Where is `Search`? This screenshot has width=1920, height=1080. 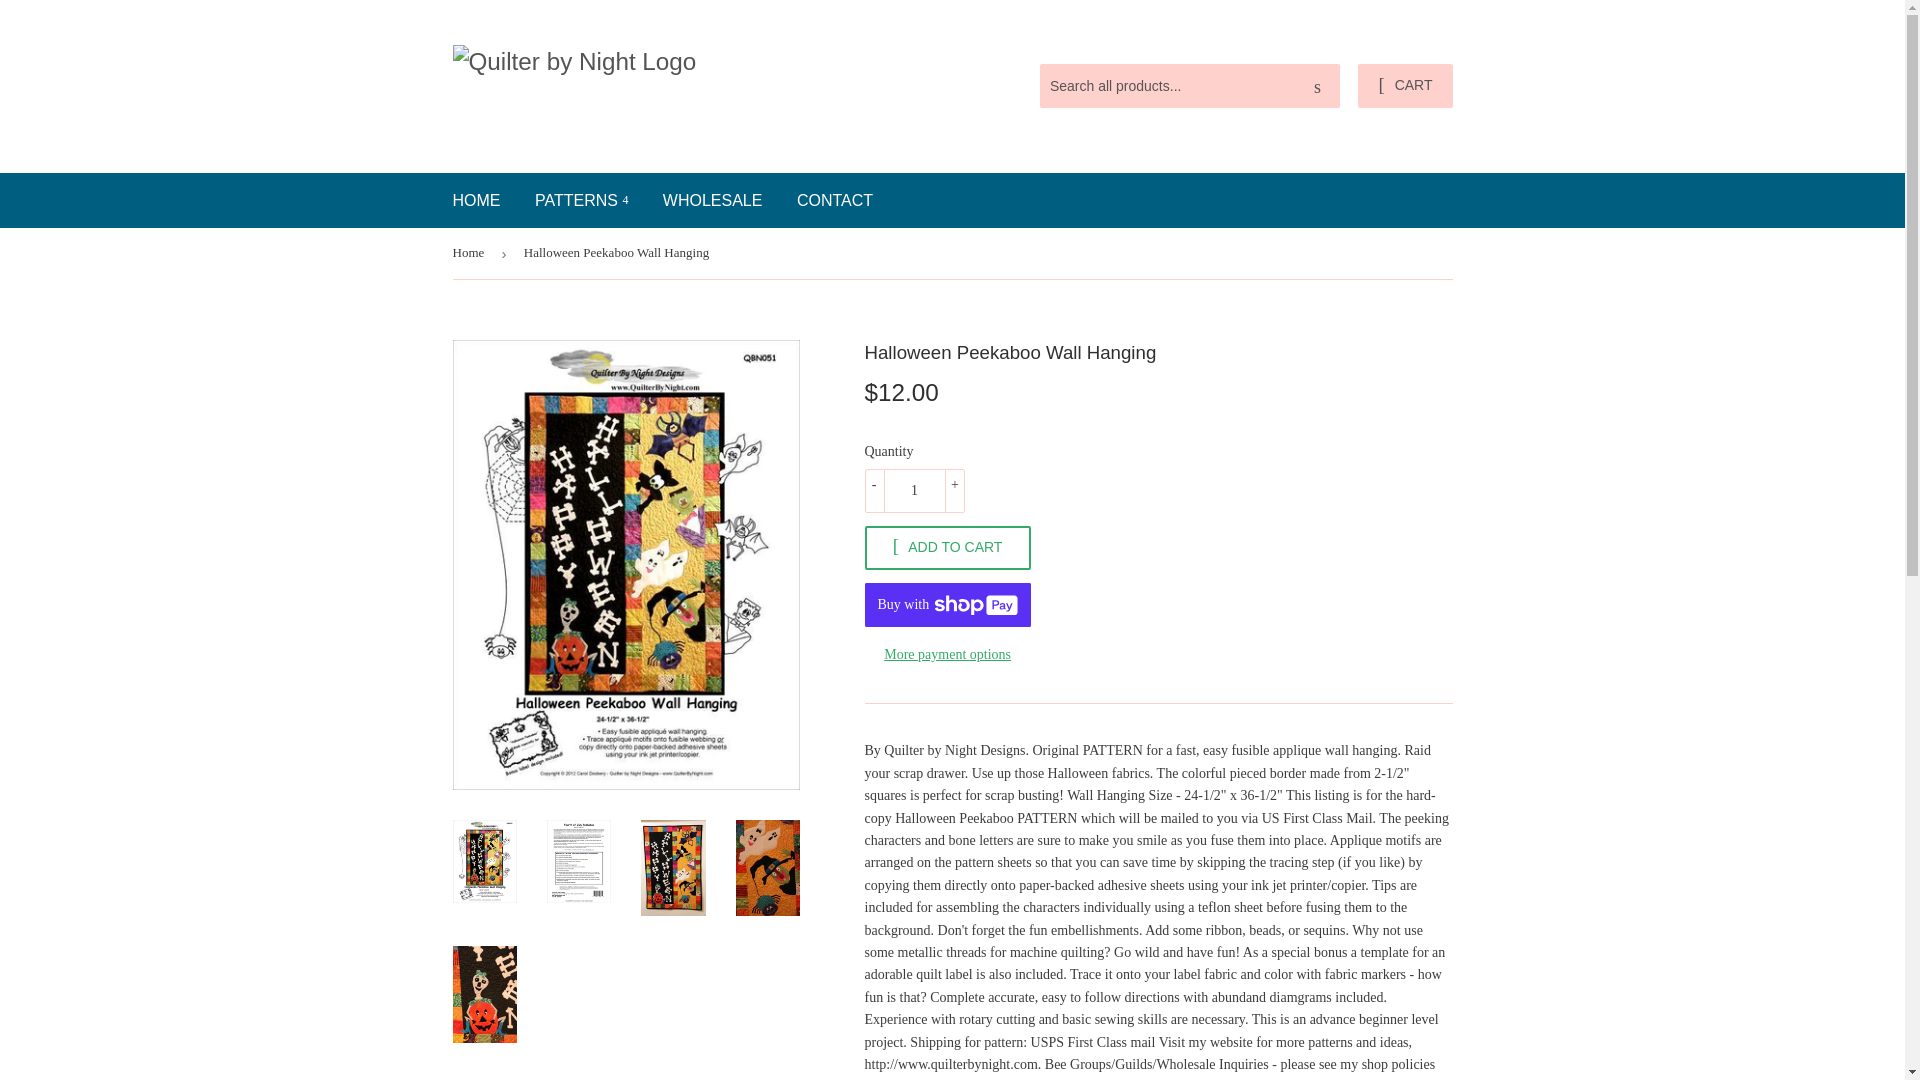
Search is located at coordinates (1317, 86).